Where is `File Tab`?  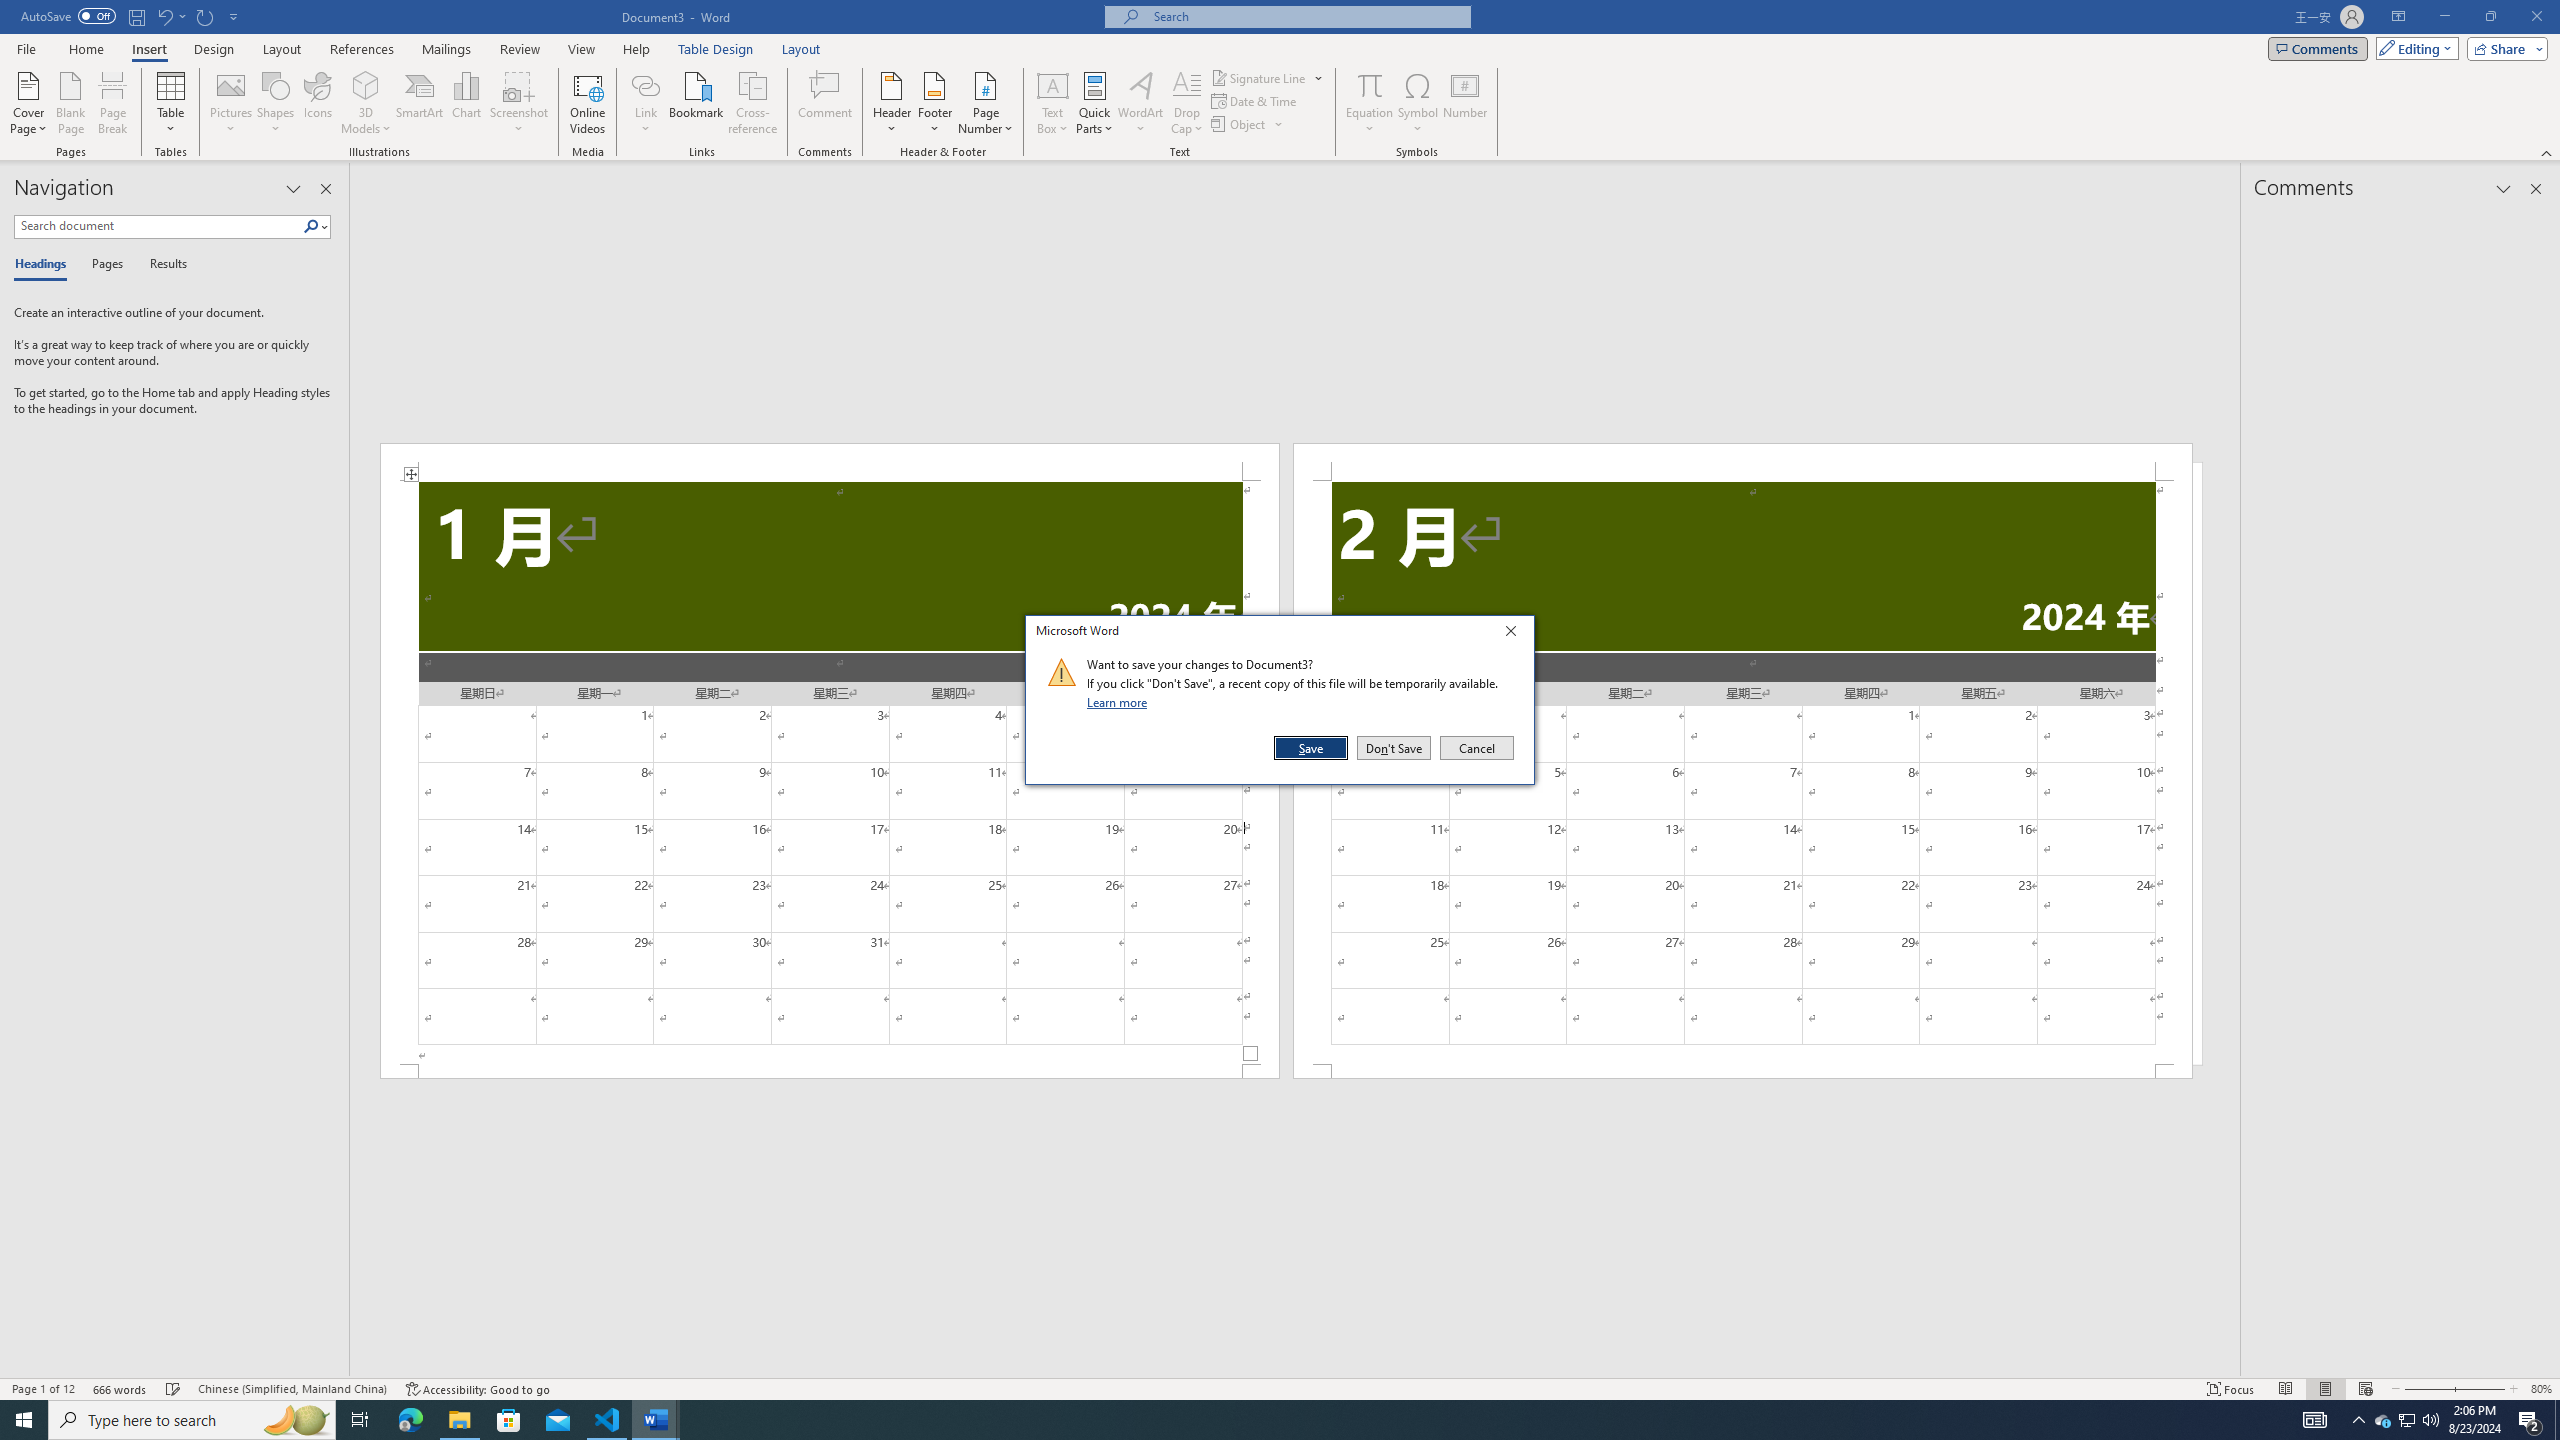
File Tab is located at coordinates (26, 48).